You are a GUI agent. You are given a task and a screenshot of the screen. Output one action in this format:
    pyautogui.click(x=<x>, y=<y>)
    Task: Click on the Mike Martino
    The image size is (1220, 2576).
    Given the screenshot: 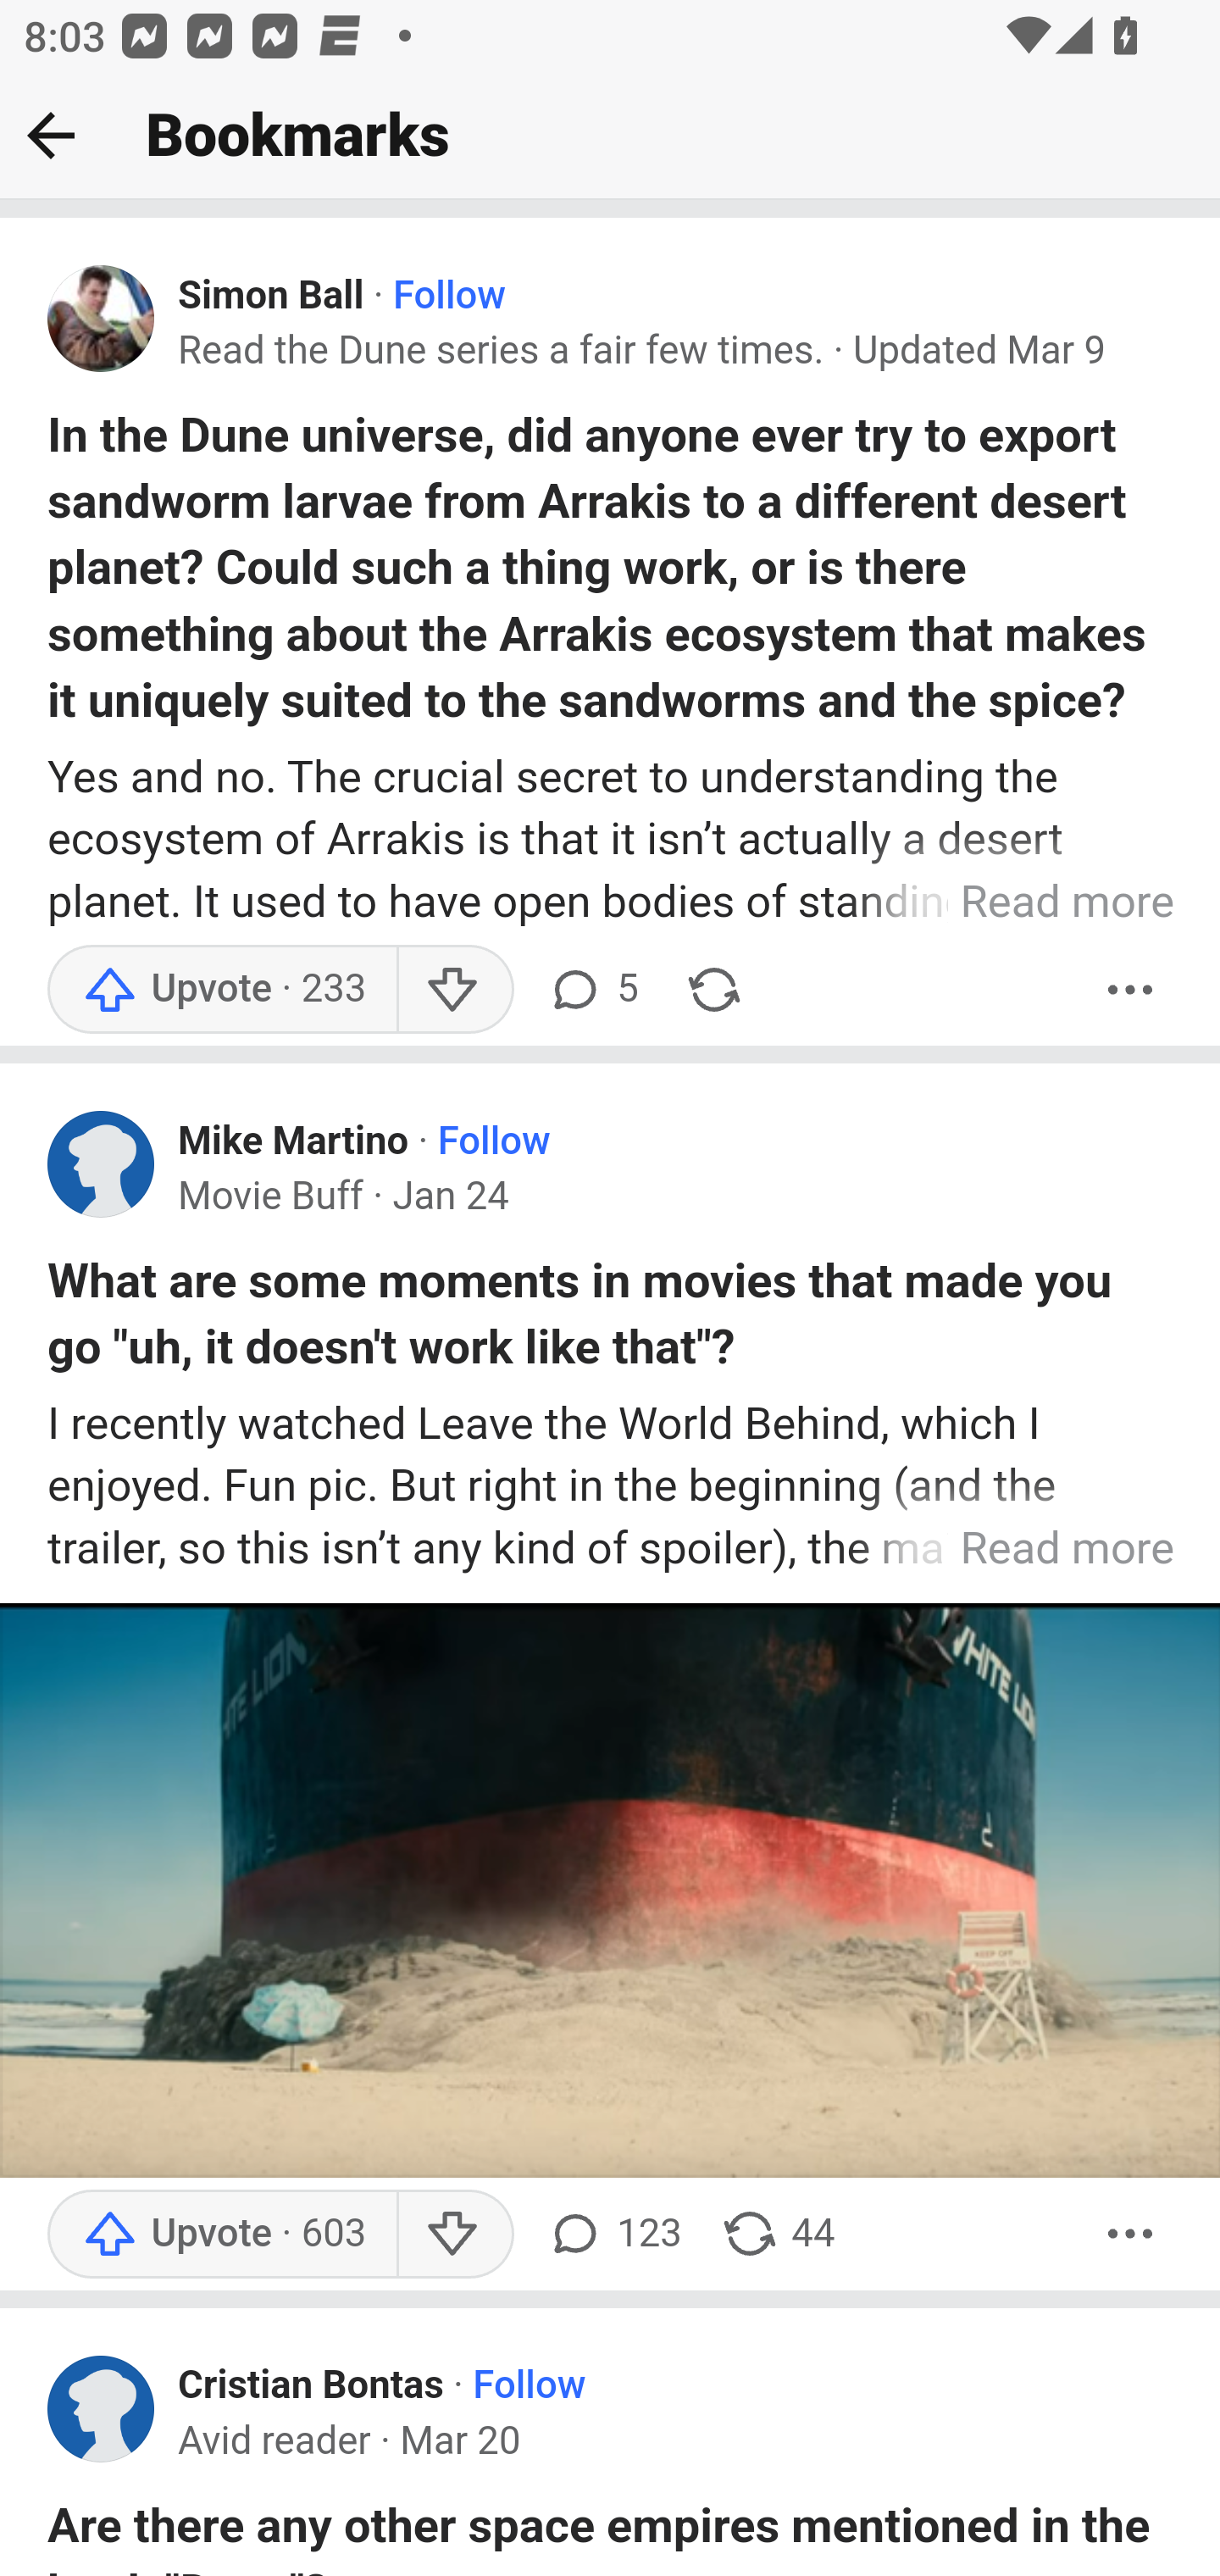 What is the action you would take?
    pyautogui.click(x=293, y=1141)
    